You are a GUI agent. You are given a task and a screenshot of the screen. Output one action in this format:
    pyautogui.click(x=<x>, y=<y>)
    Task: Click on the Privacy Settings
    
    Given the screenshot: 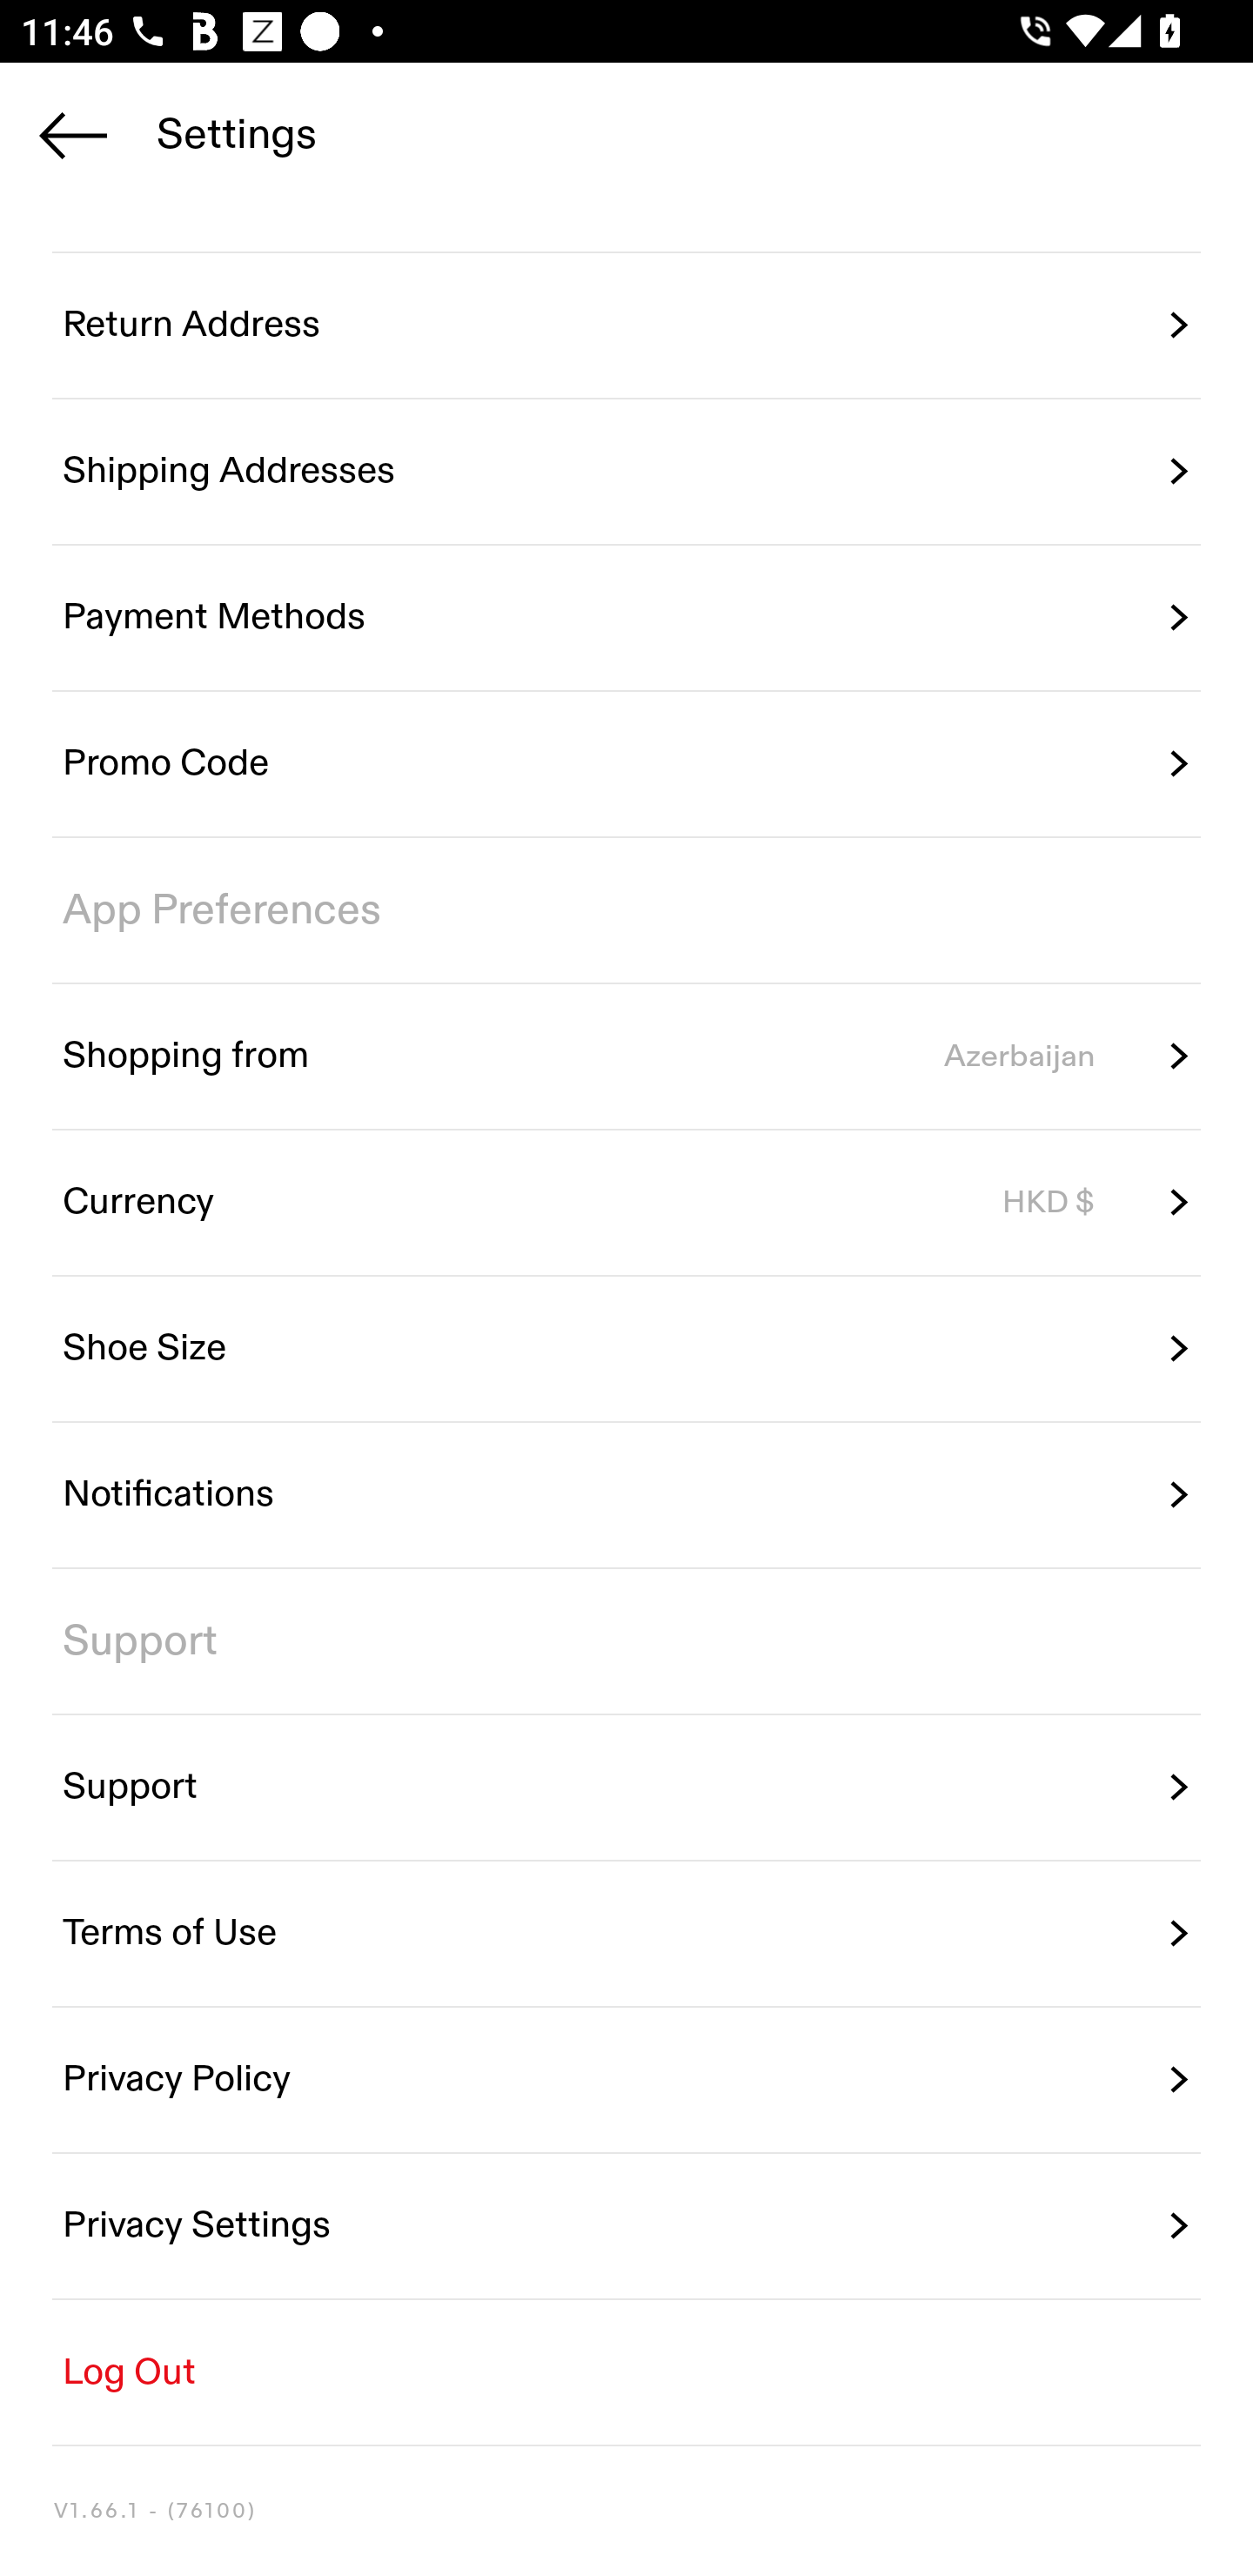 What is the action you would take?
    pyautogui.click(x=626, y=2226)
    